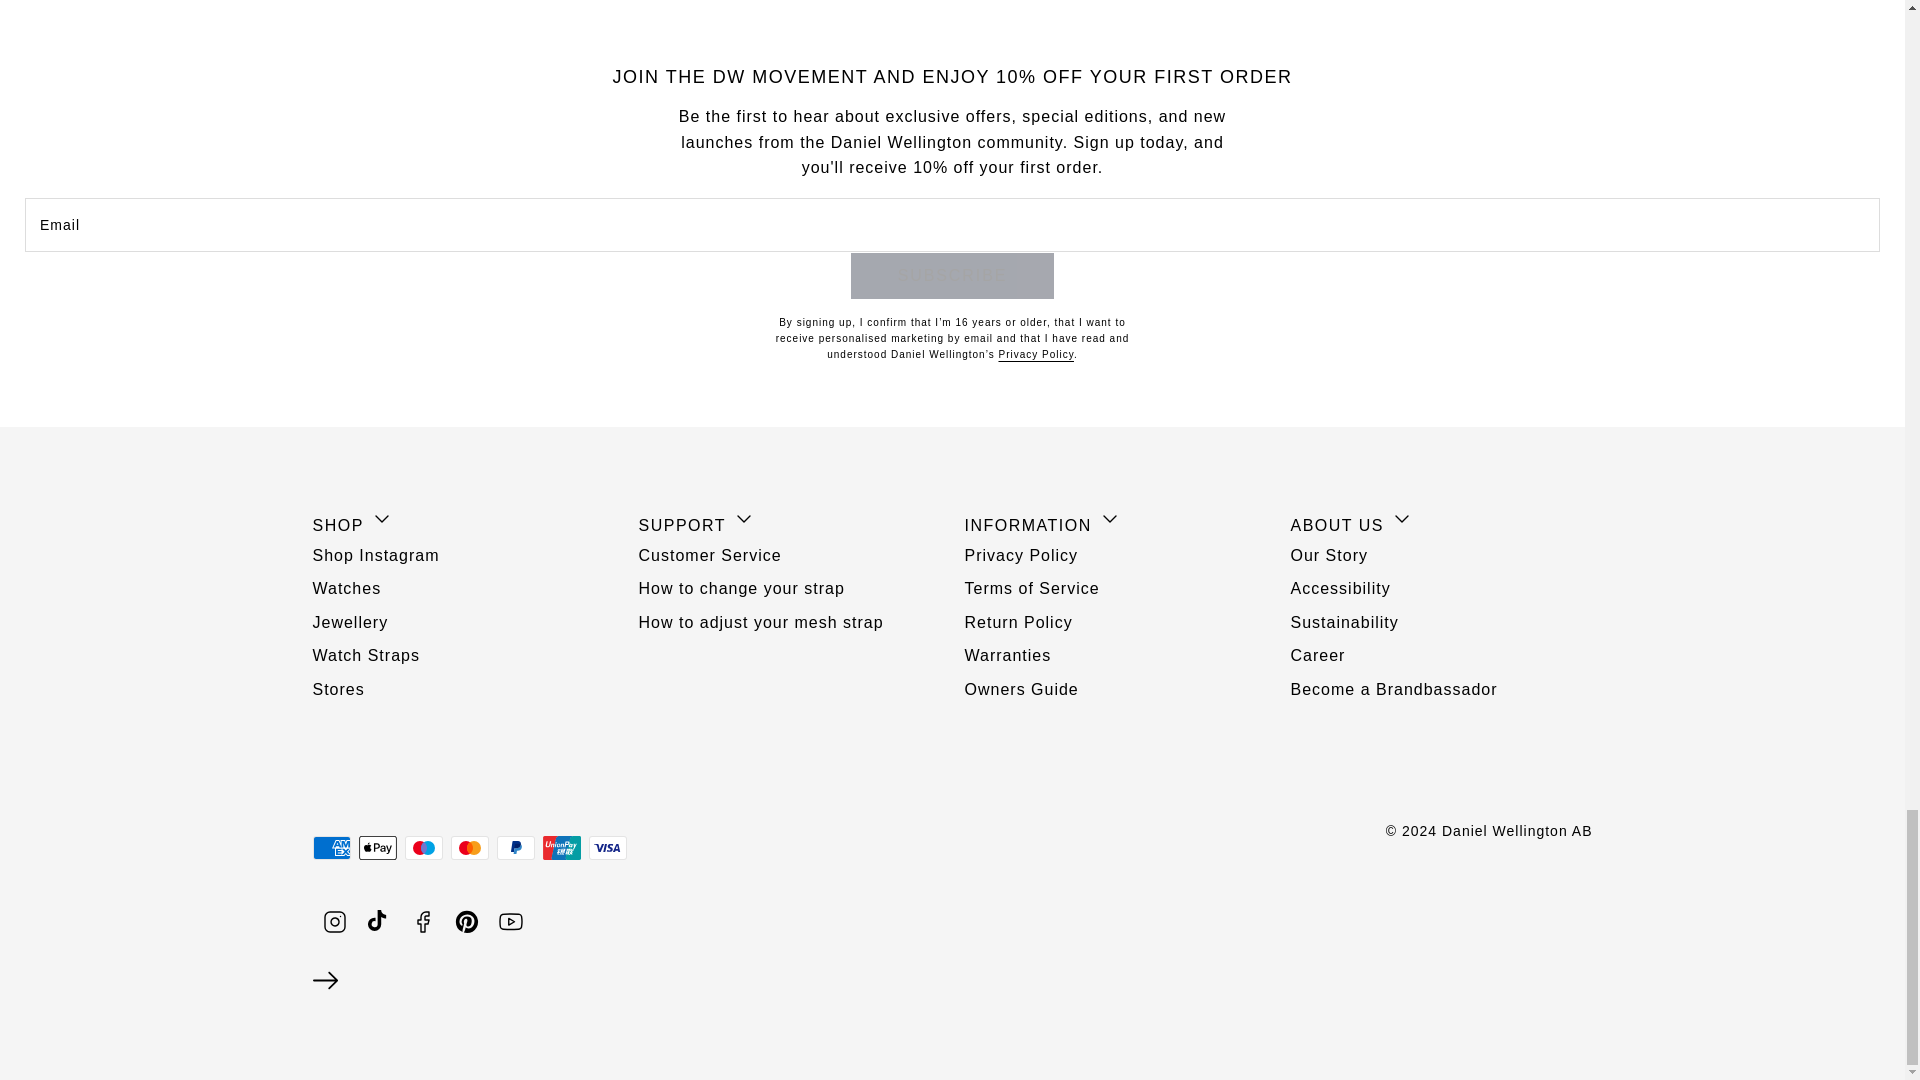 This screenshot has height=1080, width=1920. Describe the element at coordinates (468, 847) in the screenshot. I see `Mastercard` at that location.